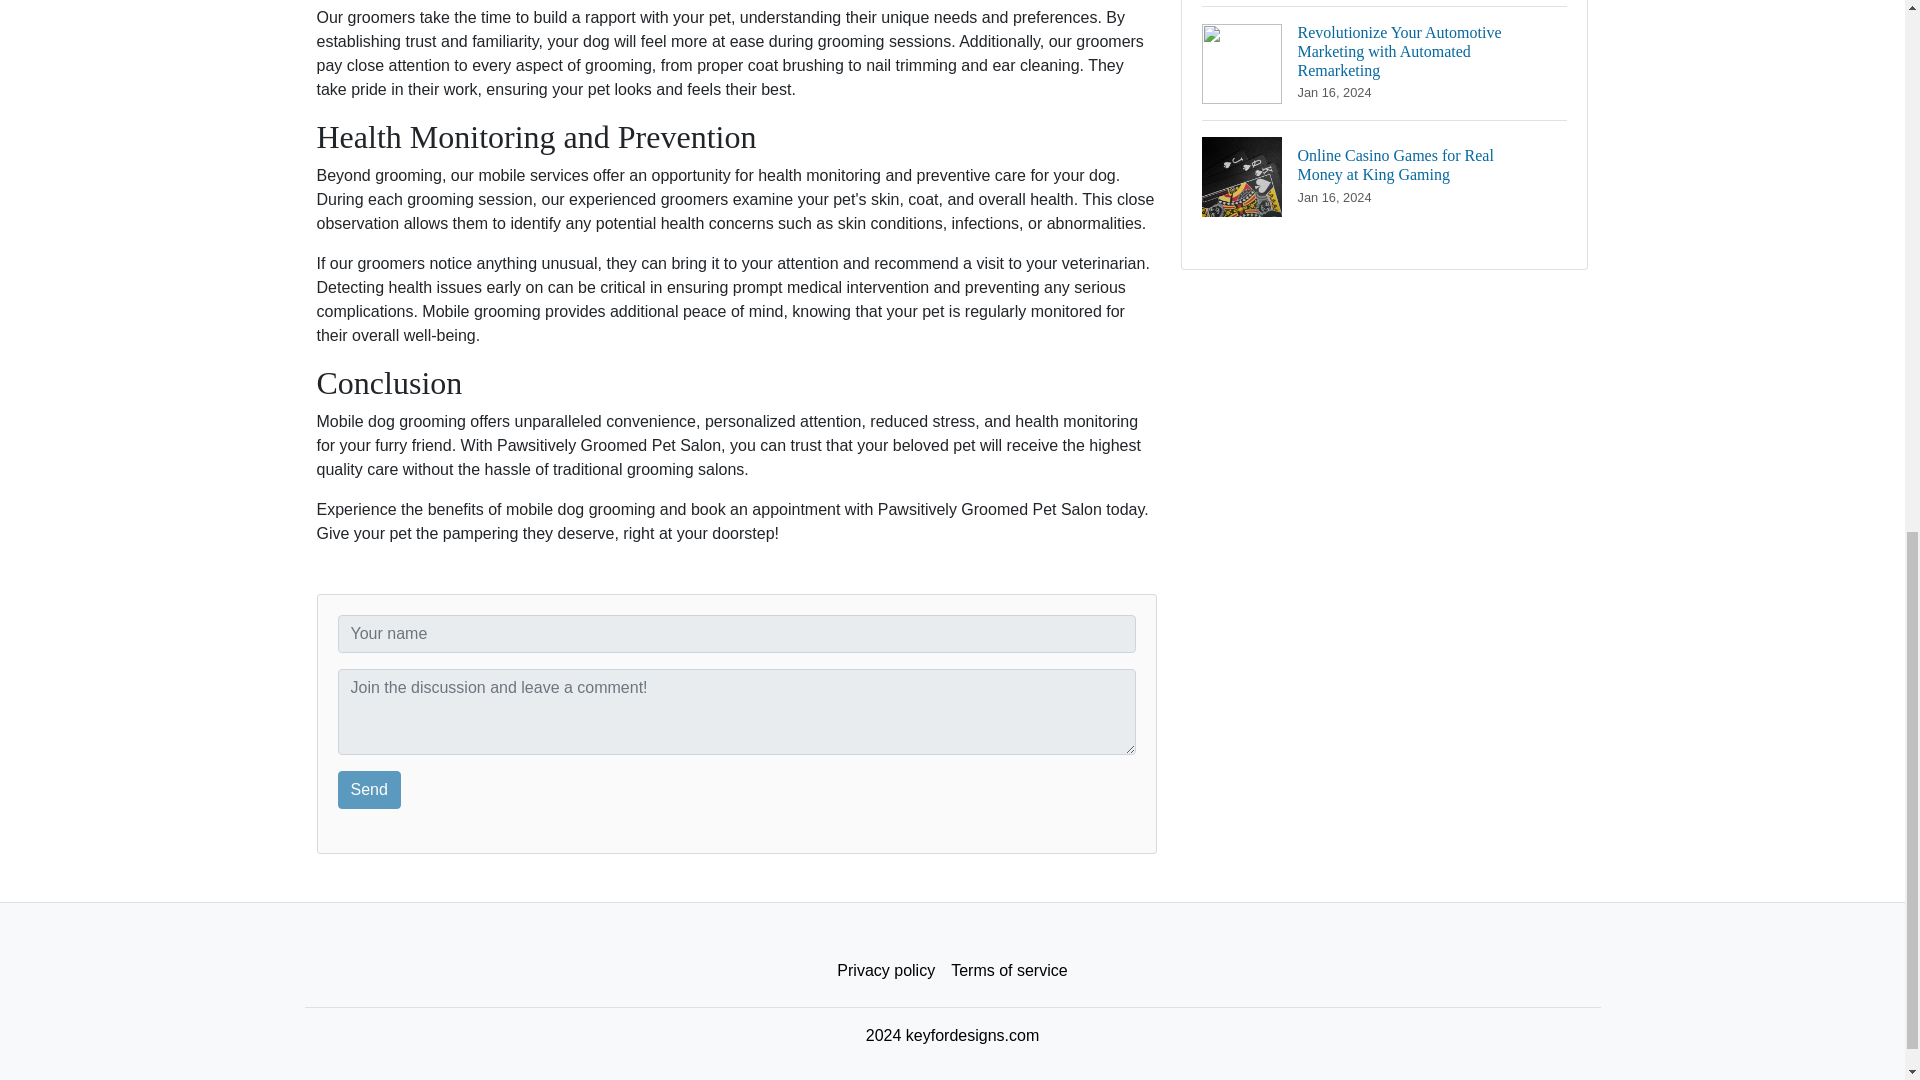  What do you see at coordinates (886, 971) in the screenshot?
I see `Privacy policy` at bounding box center [886, 971].